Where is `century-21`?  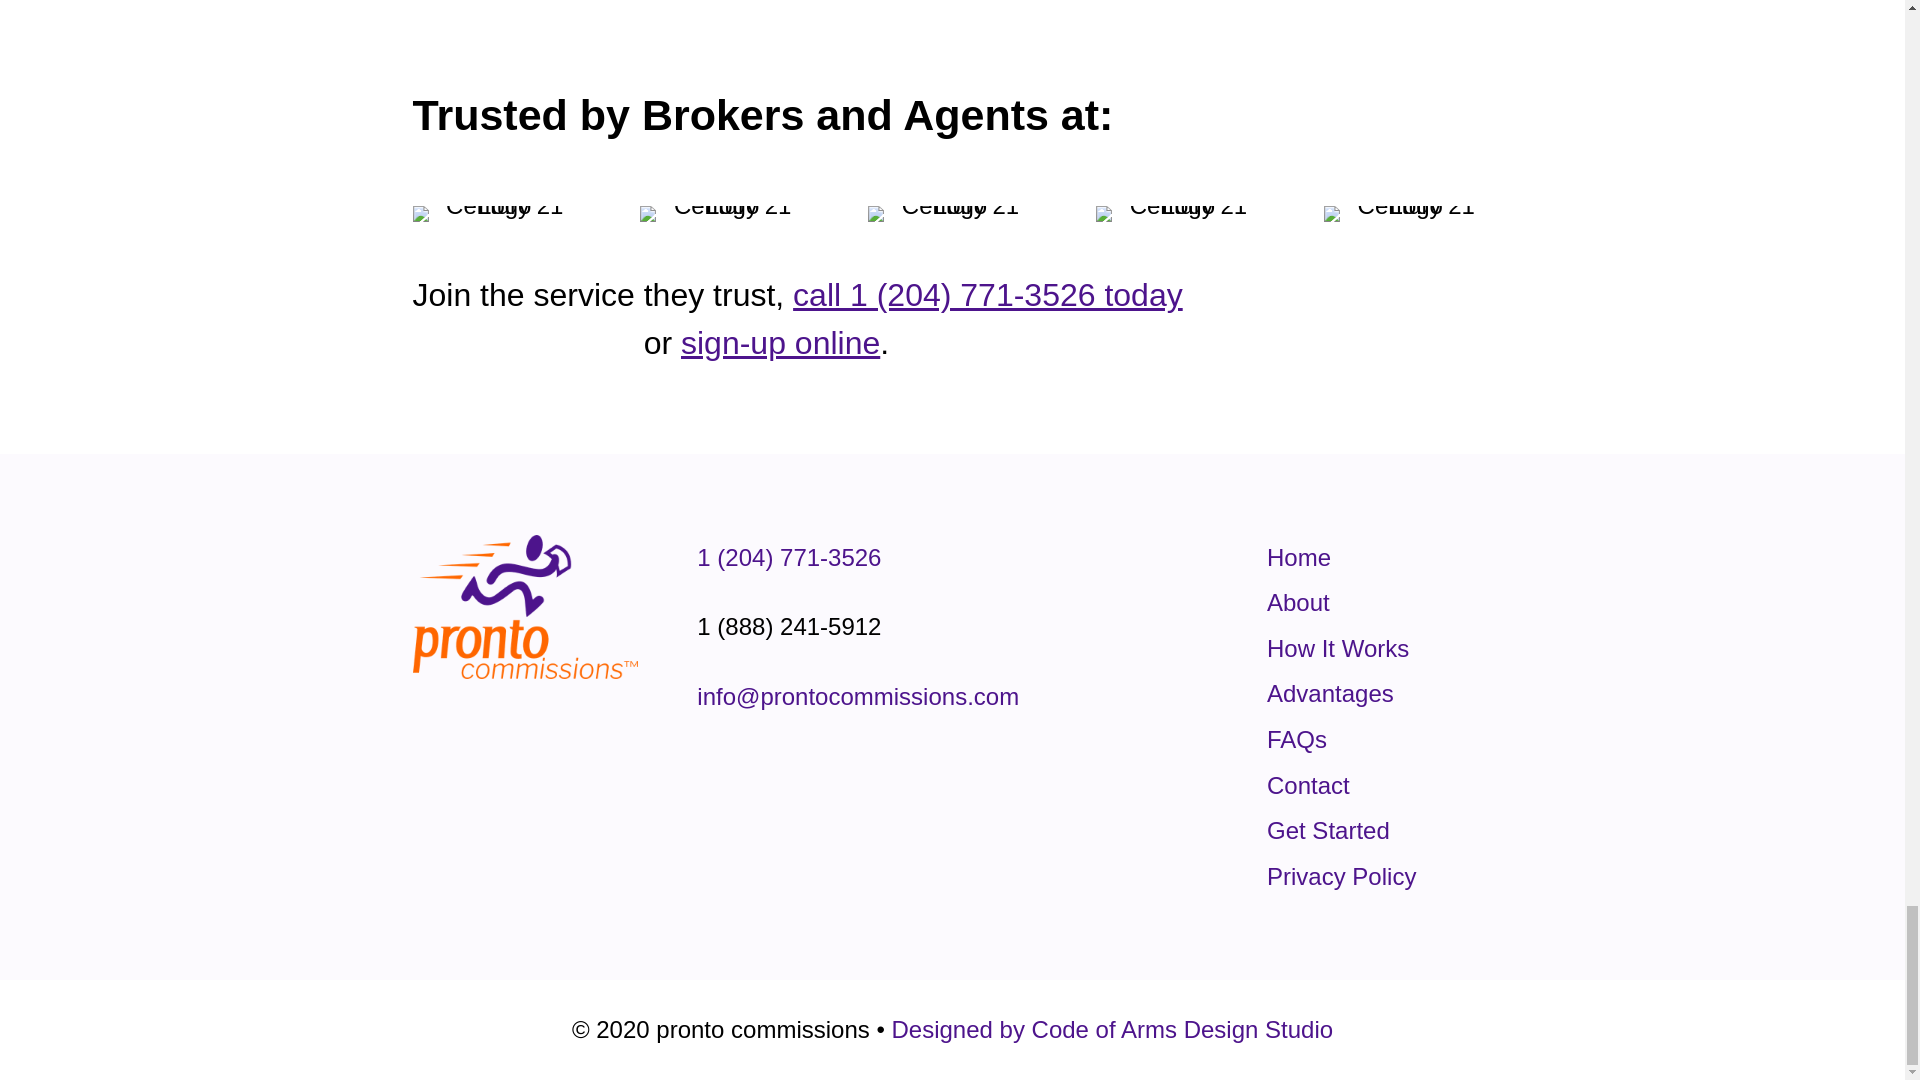 century-21 is located at coordinates (496, 214).